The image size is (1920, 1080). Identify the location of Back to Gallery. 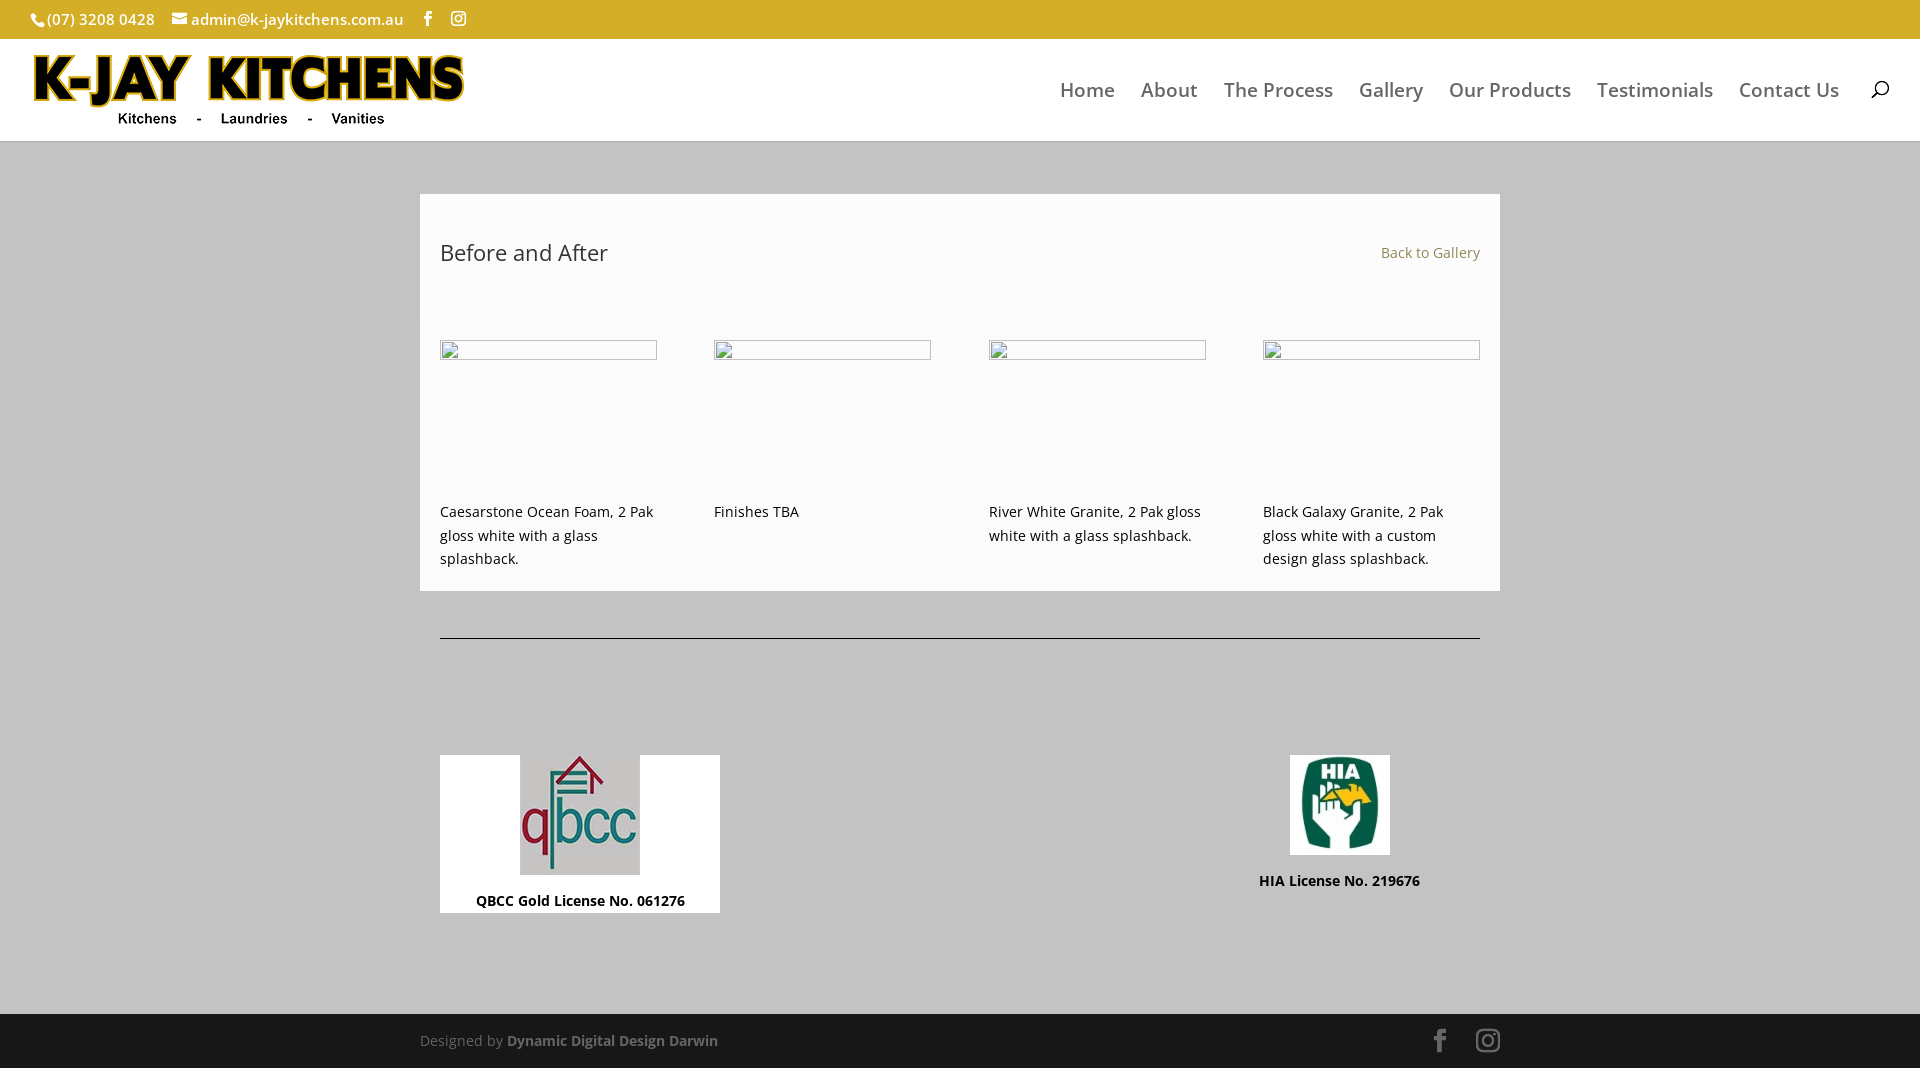
(1430, 252).